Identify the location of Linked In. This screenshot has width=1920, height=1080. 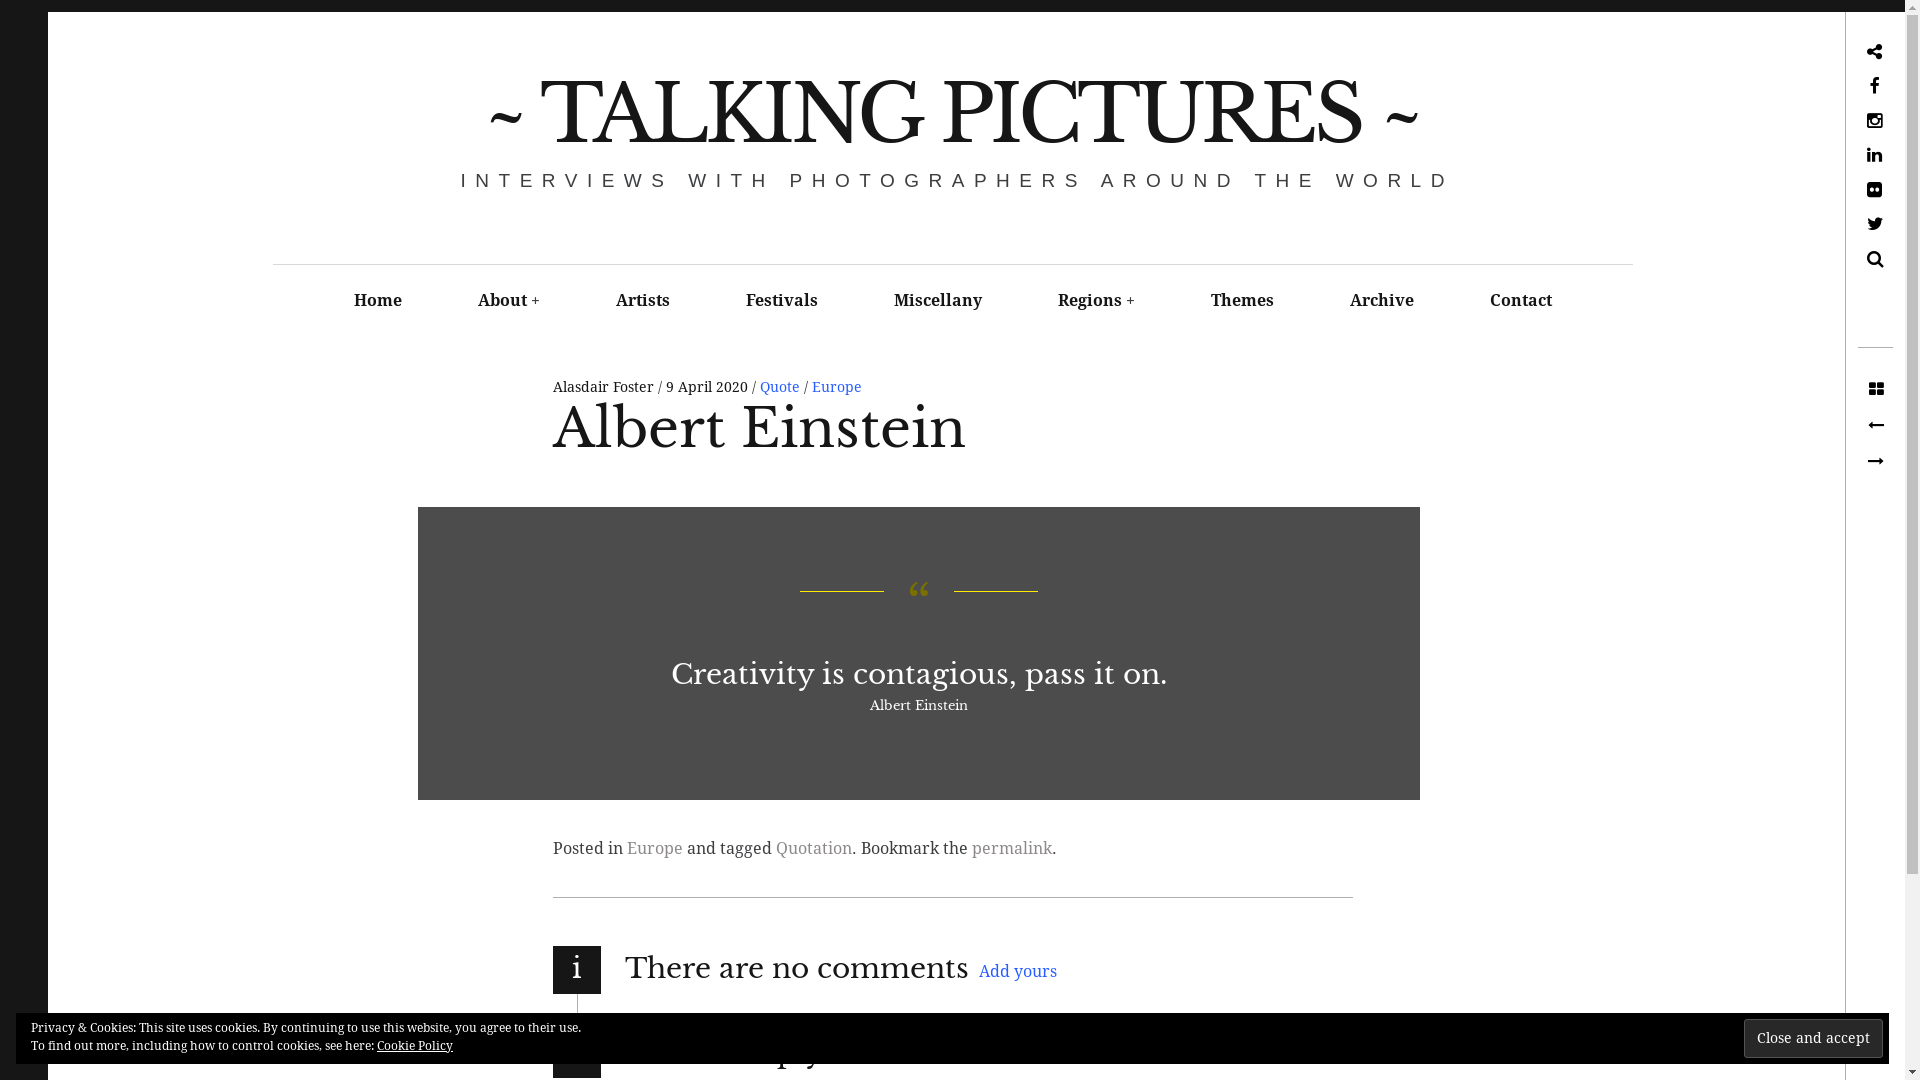
(1806, 156).